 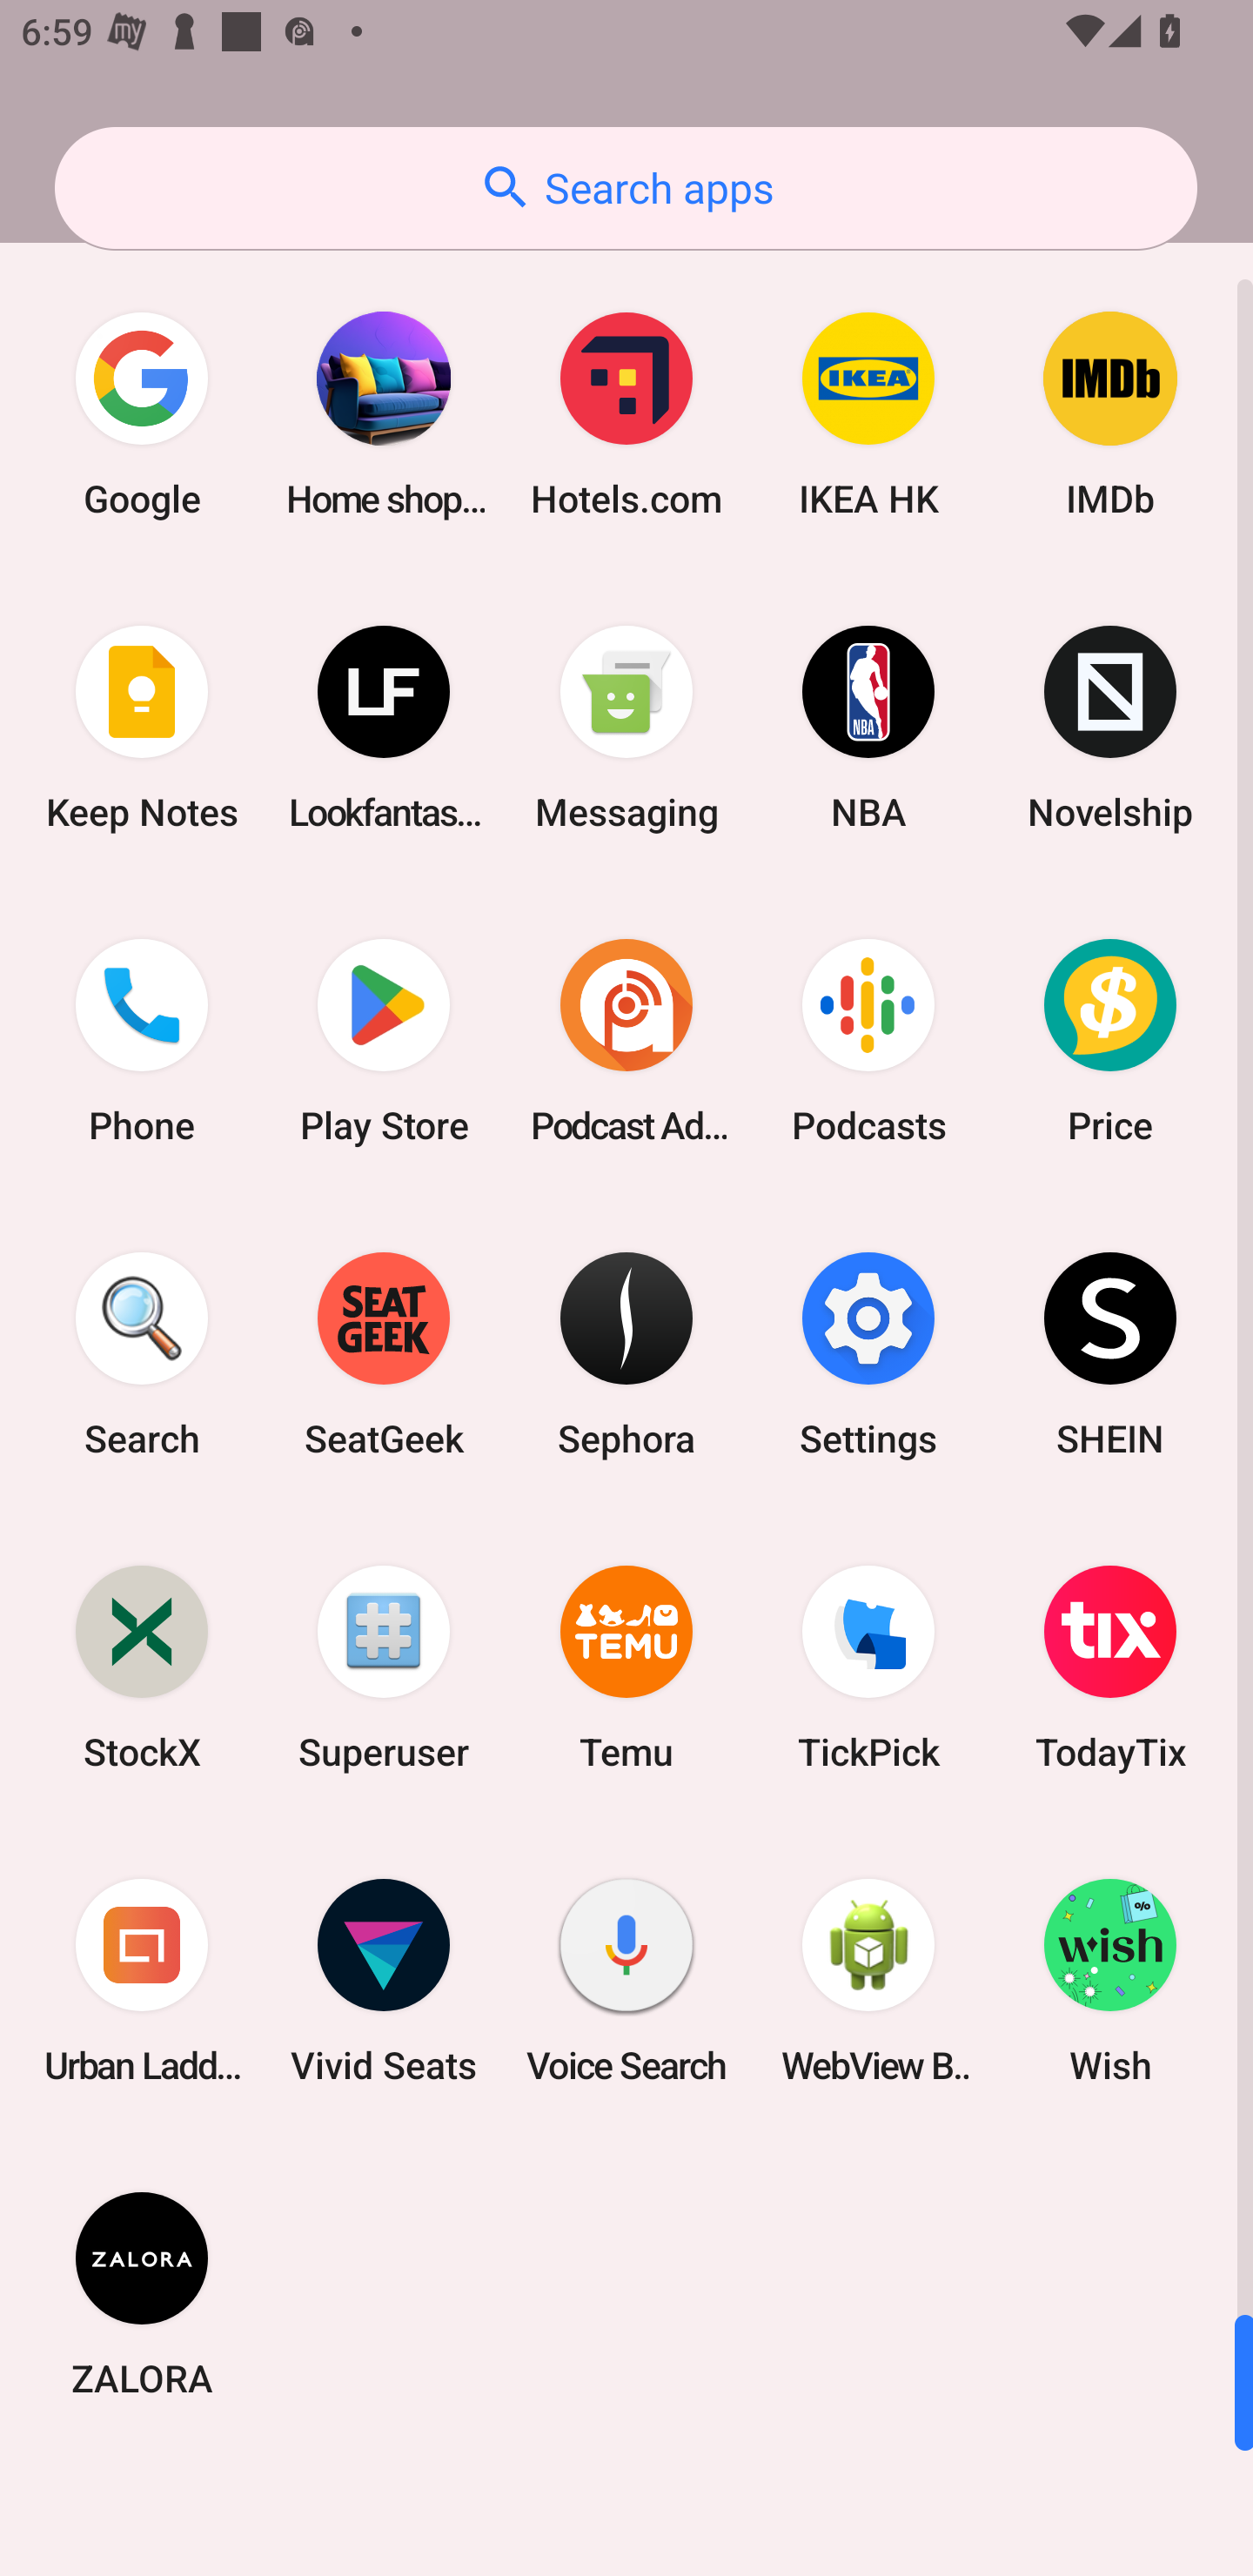 What do you see at coordinates (142, 728) in the screenshot?
I see `Keep Notes` at bounding box center [142, 728].